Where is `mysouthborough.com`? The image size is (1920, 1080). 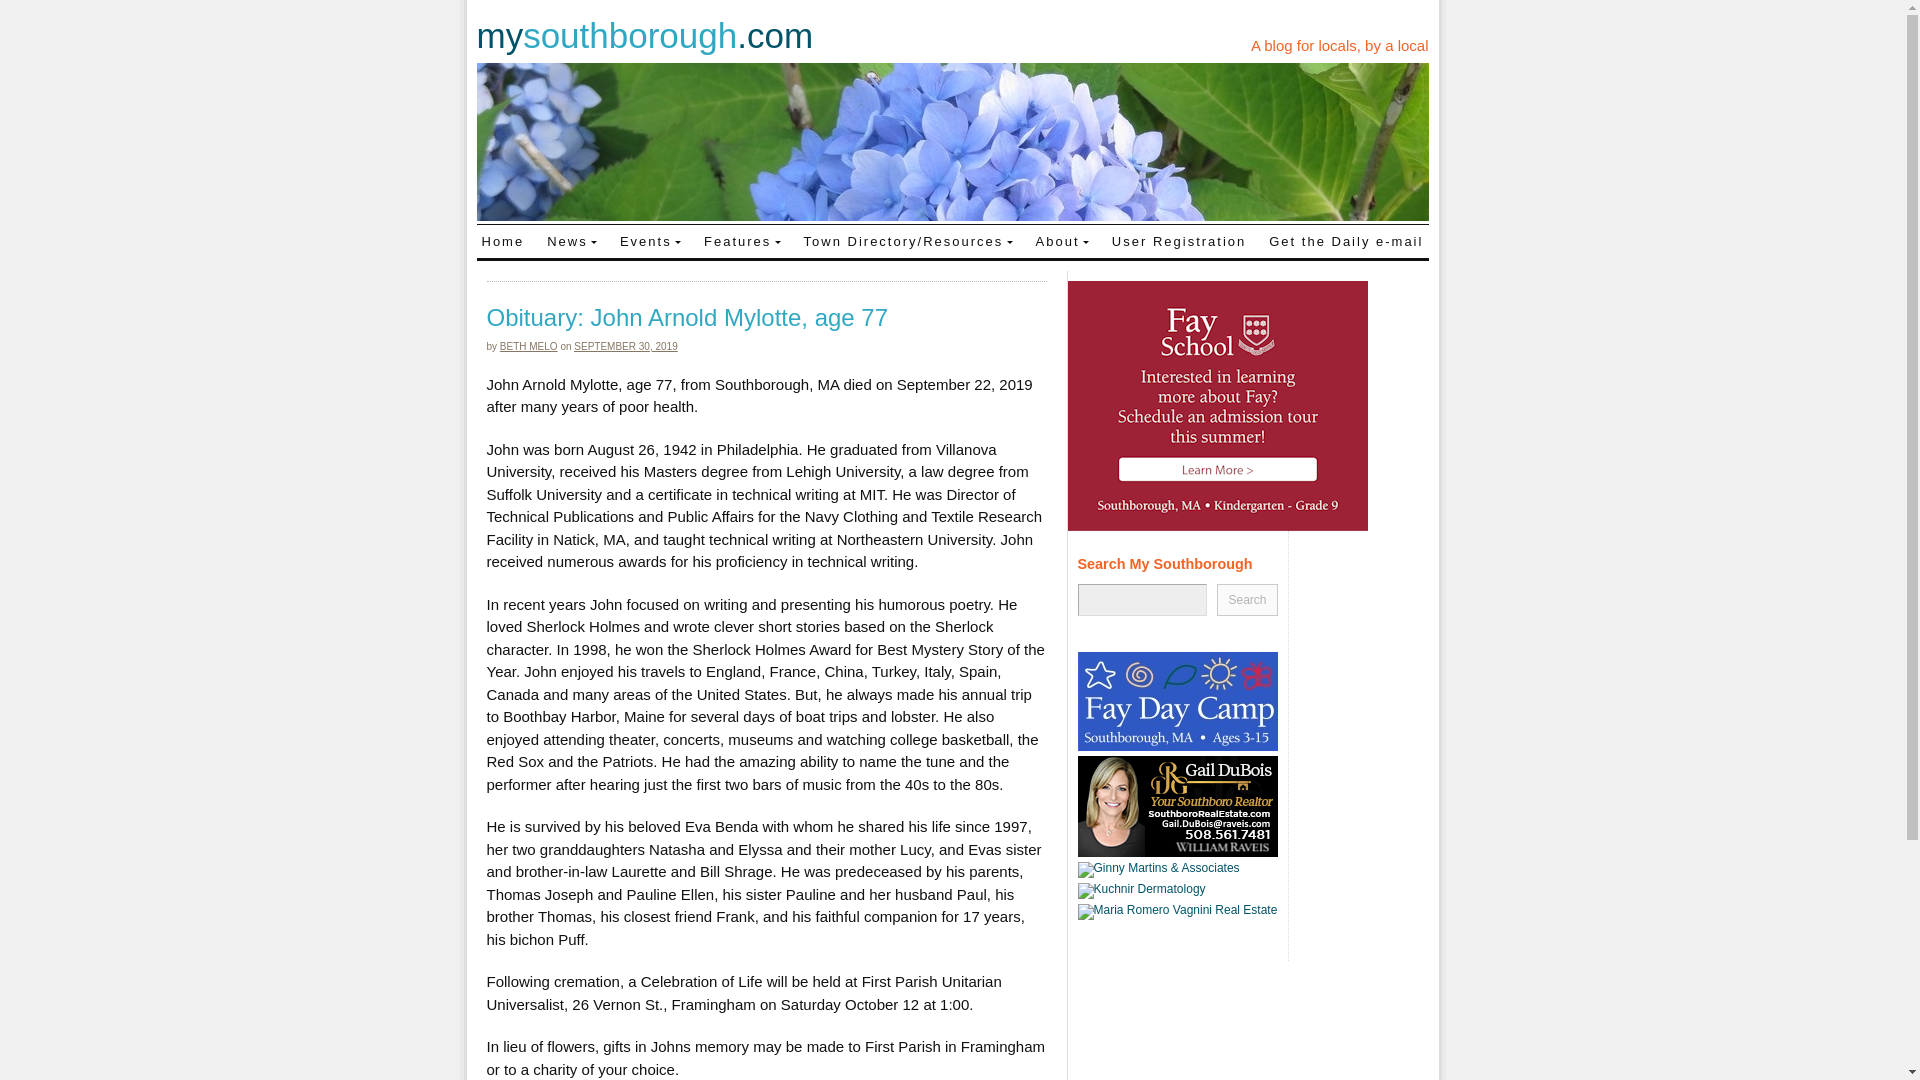 mysouthborough.com is located at coordinates (644, 36).